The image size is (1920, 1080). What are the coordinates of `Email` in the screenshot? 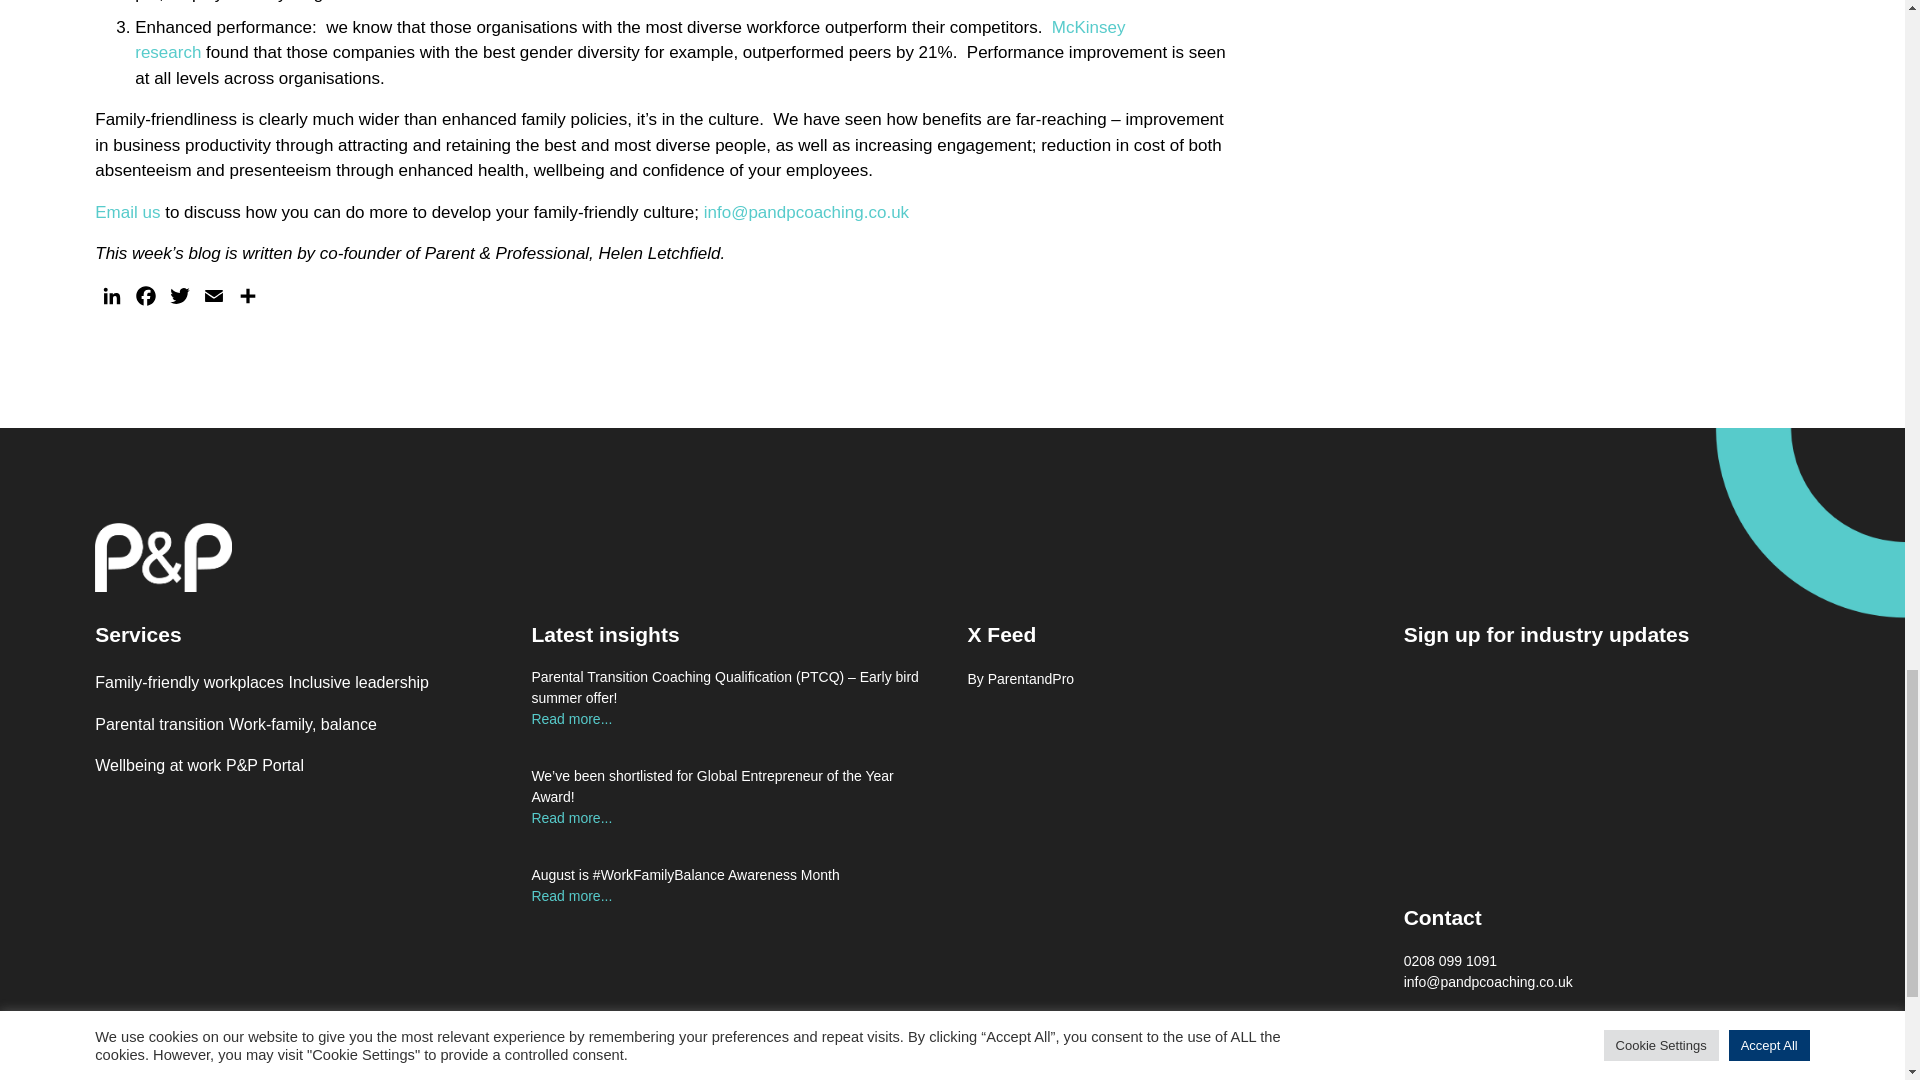 It's located at (214, 300).